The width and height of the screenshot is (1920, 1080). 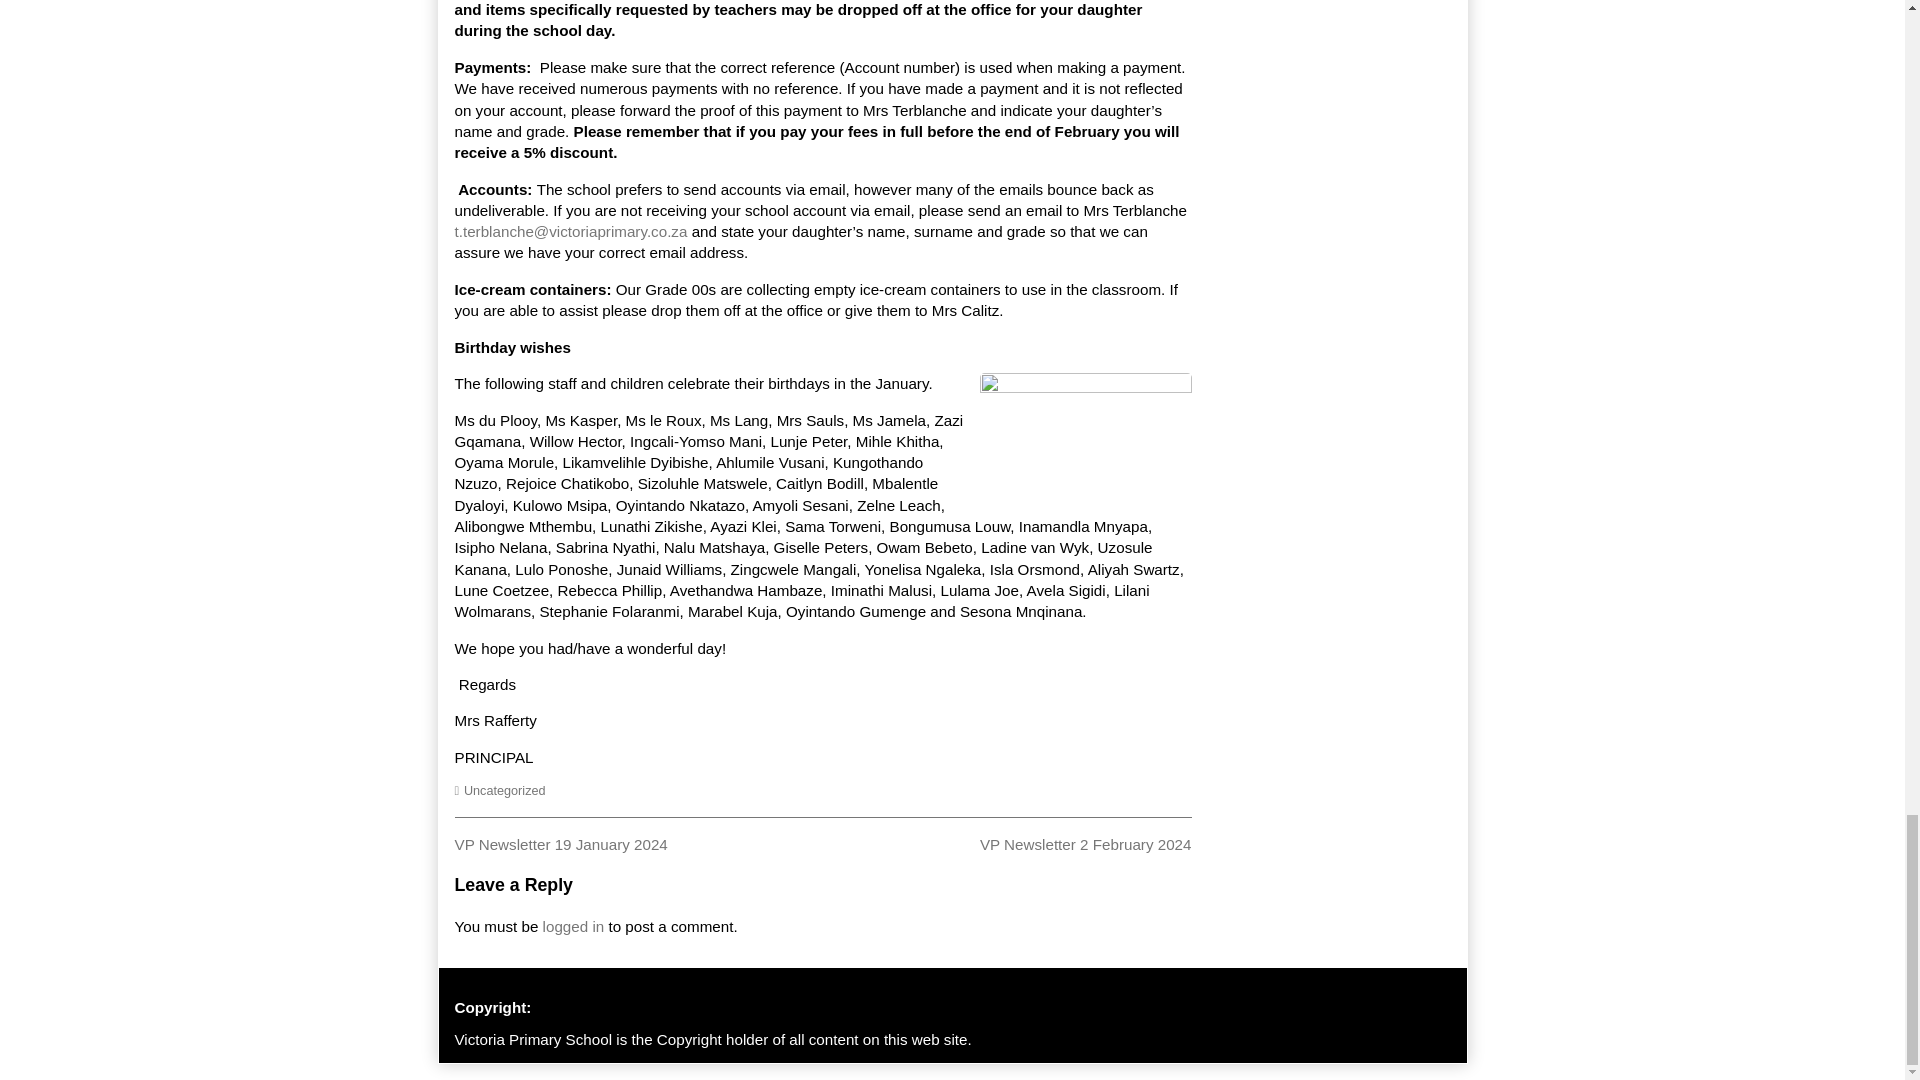 I want to click on Uncategorized, so click(x=560, y=844).